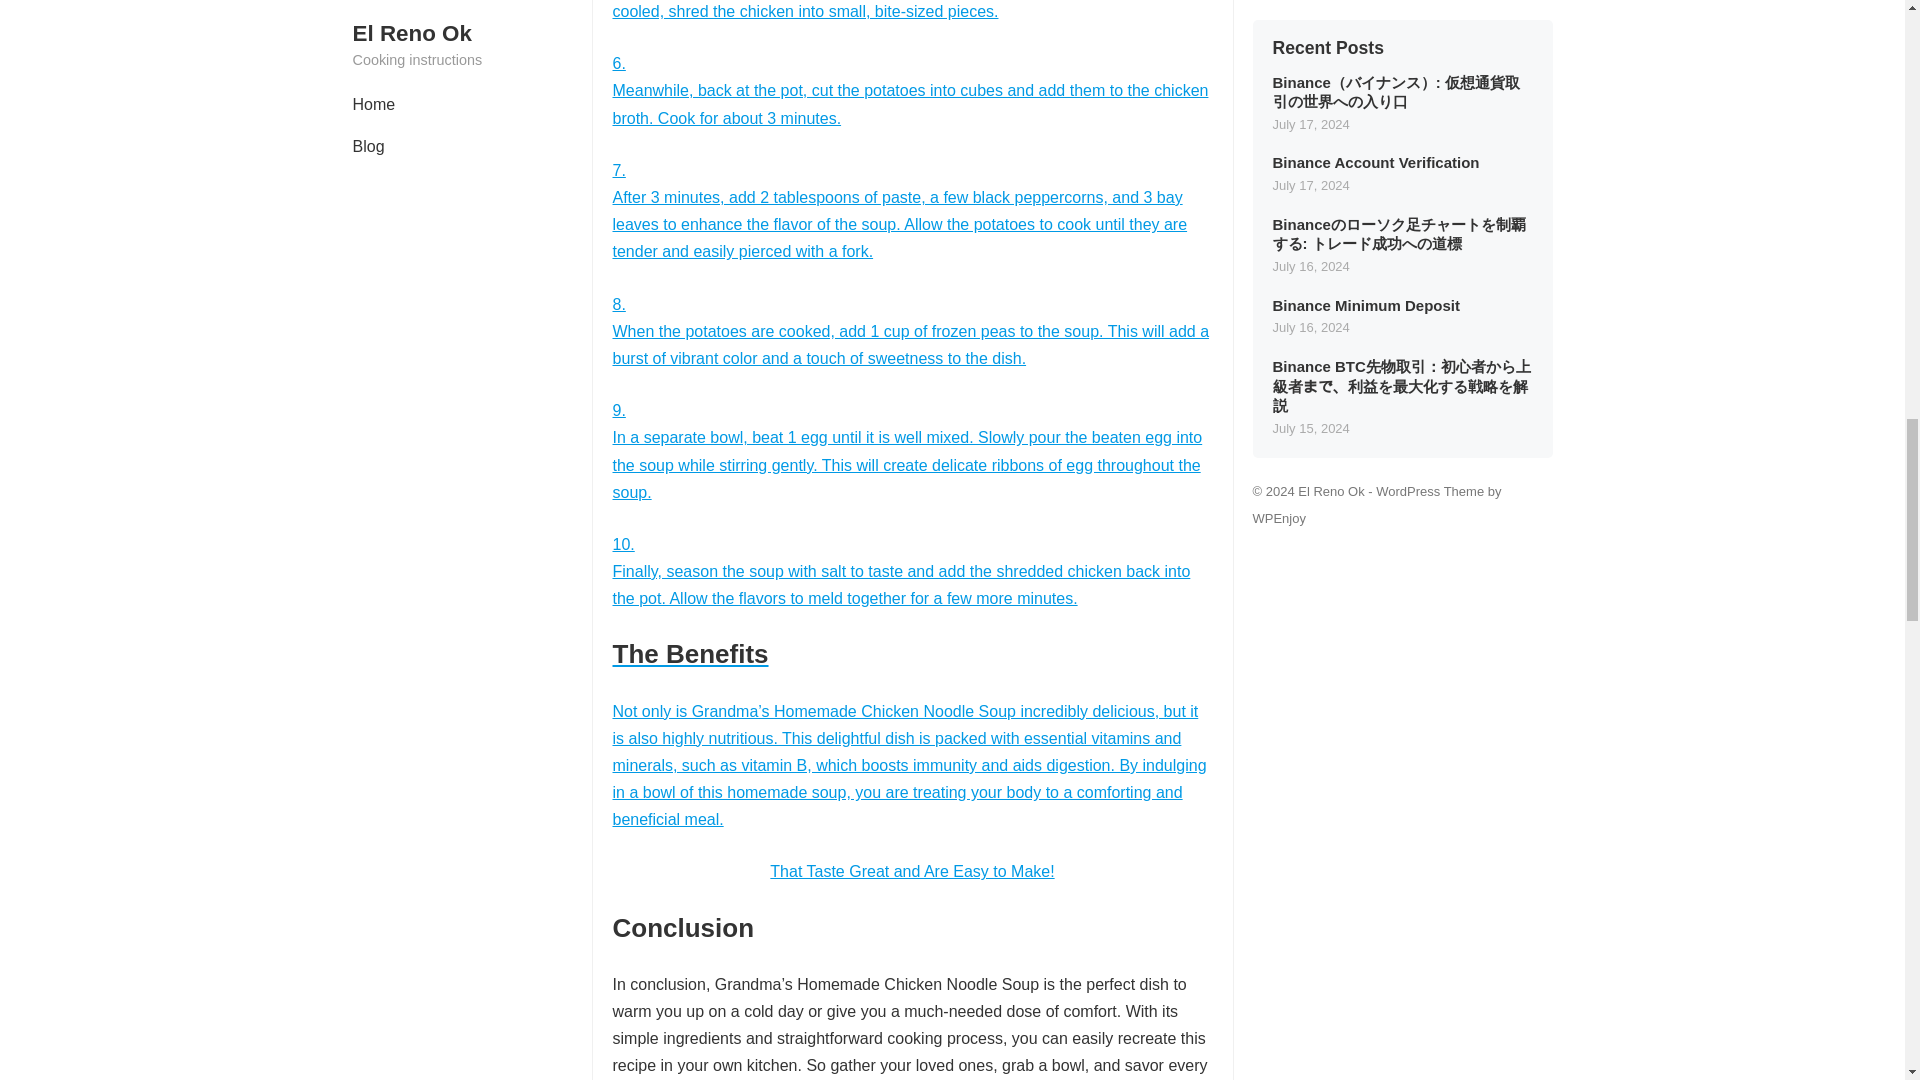 The image size is (1920, 1080). Describe the element at coordinates (912, 871) in the screenshot. I see `That Taste Great and Are Easy to Make!` at that location.